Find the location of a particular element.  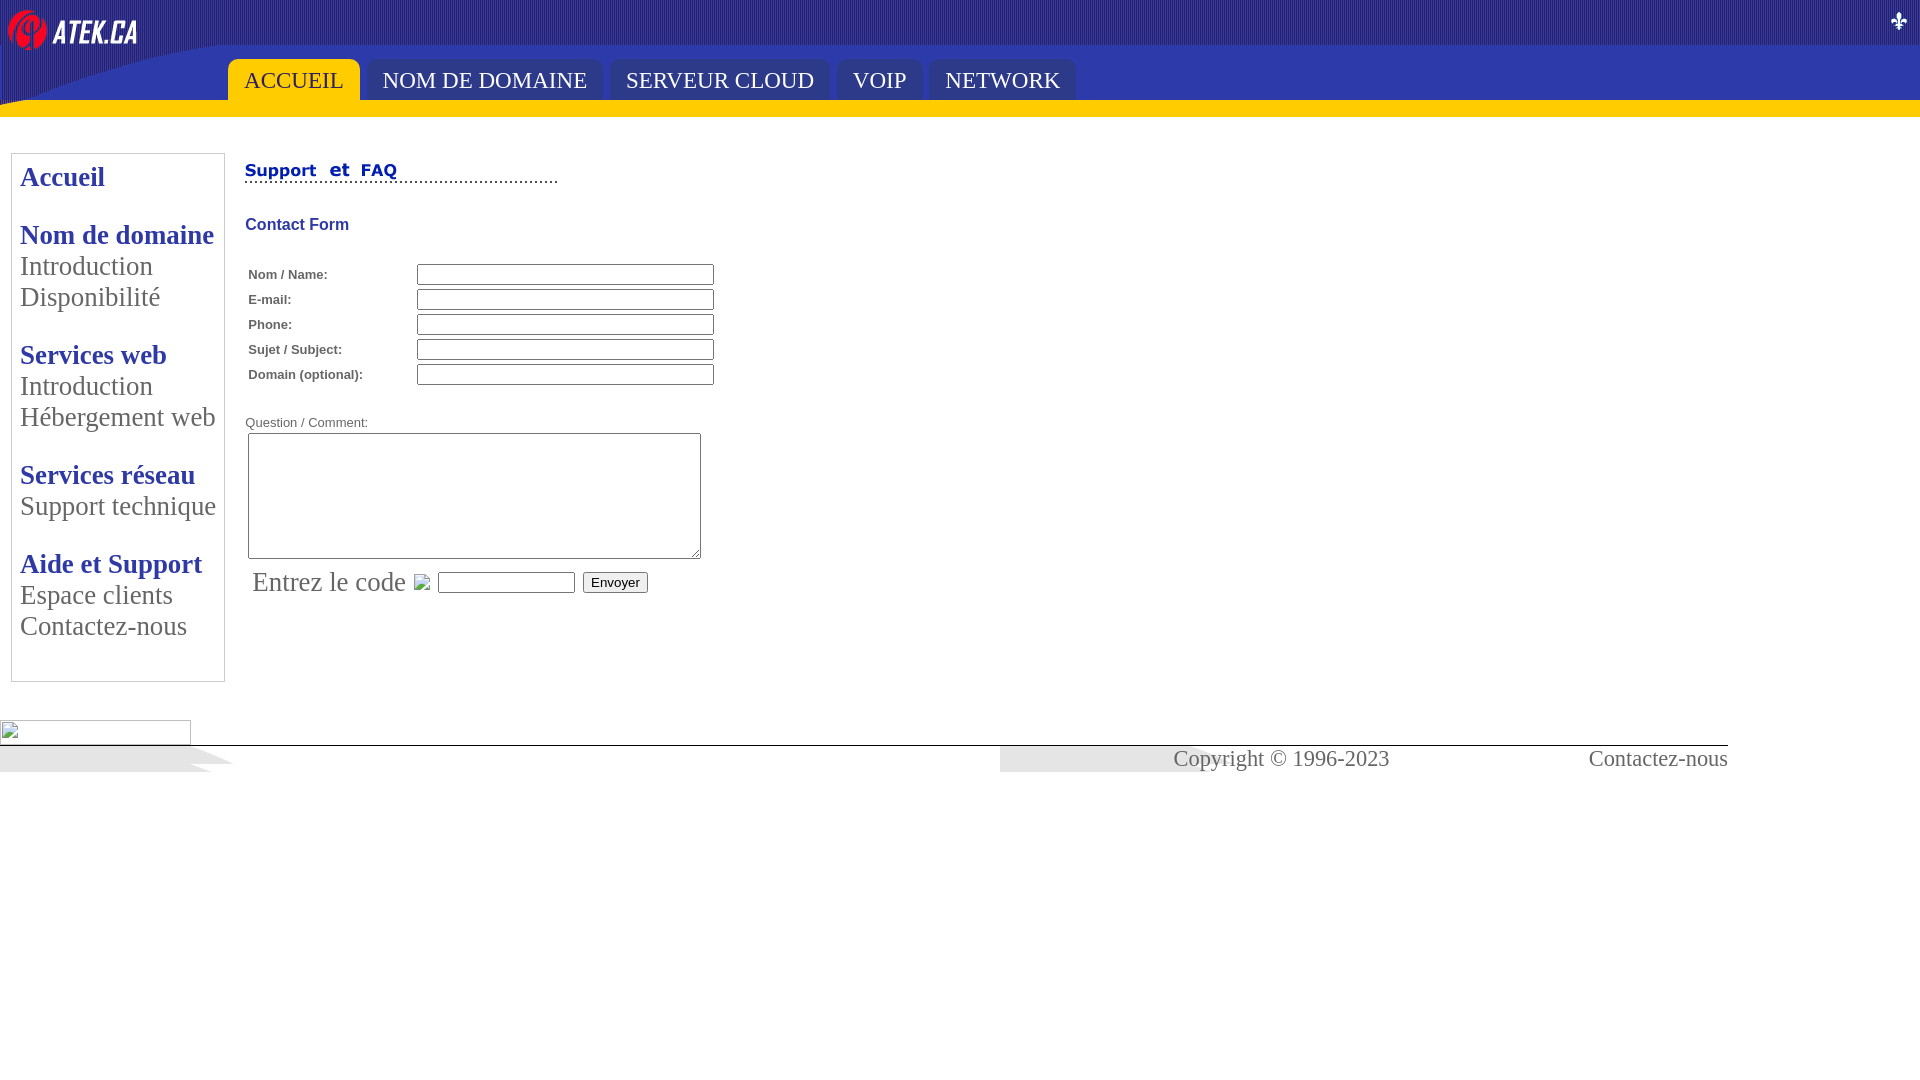

Espace clients is located at coordinates (96, 595).